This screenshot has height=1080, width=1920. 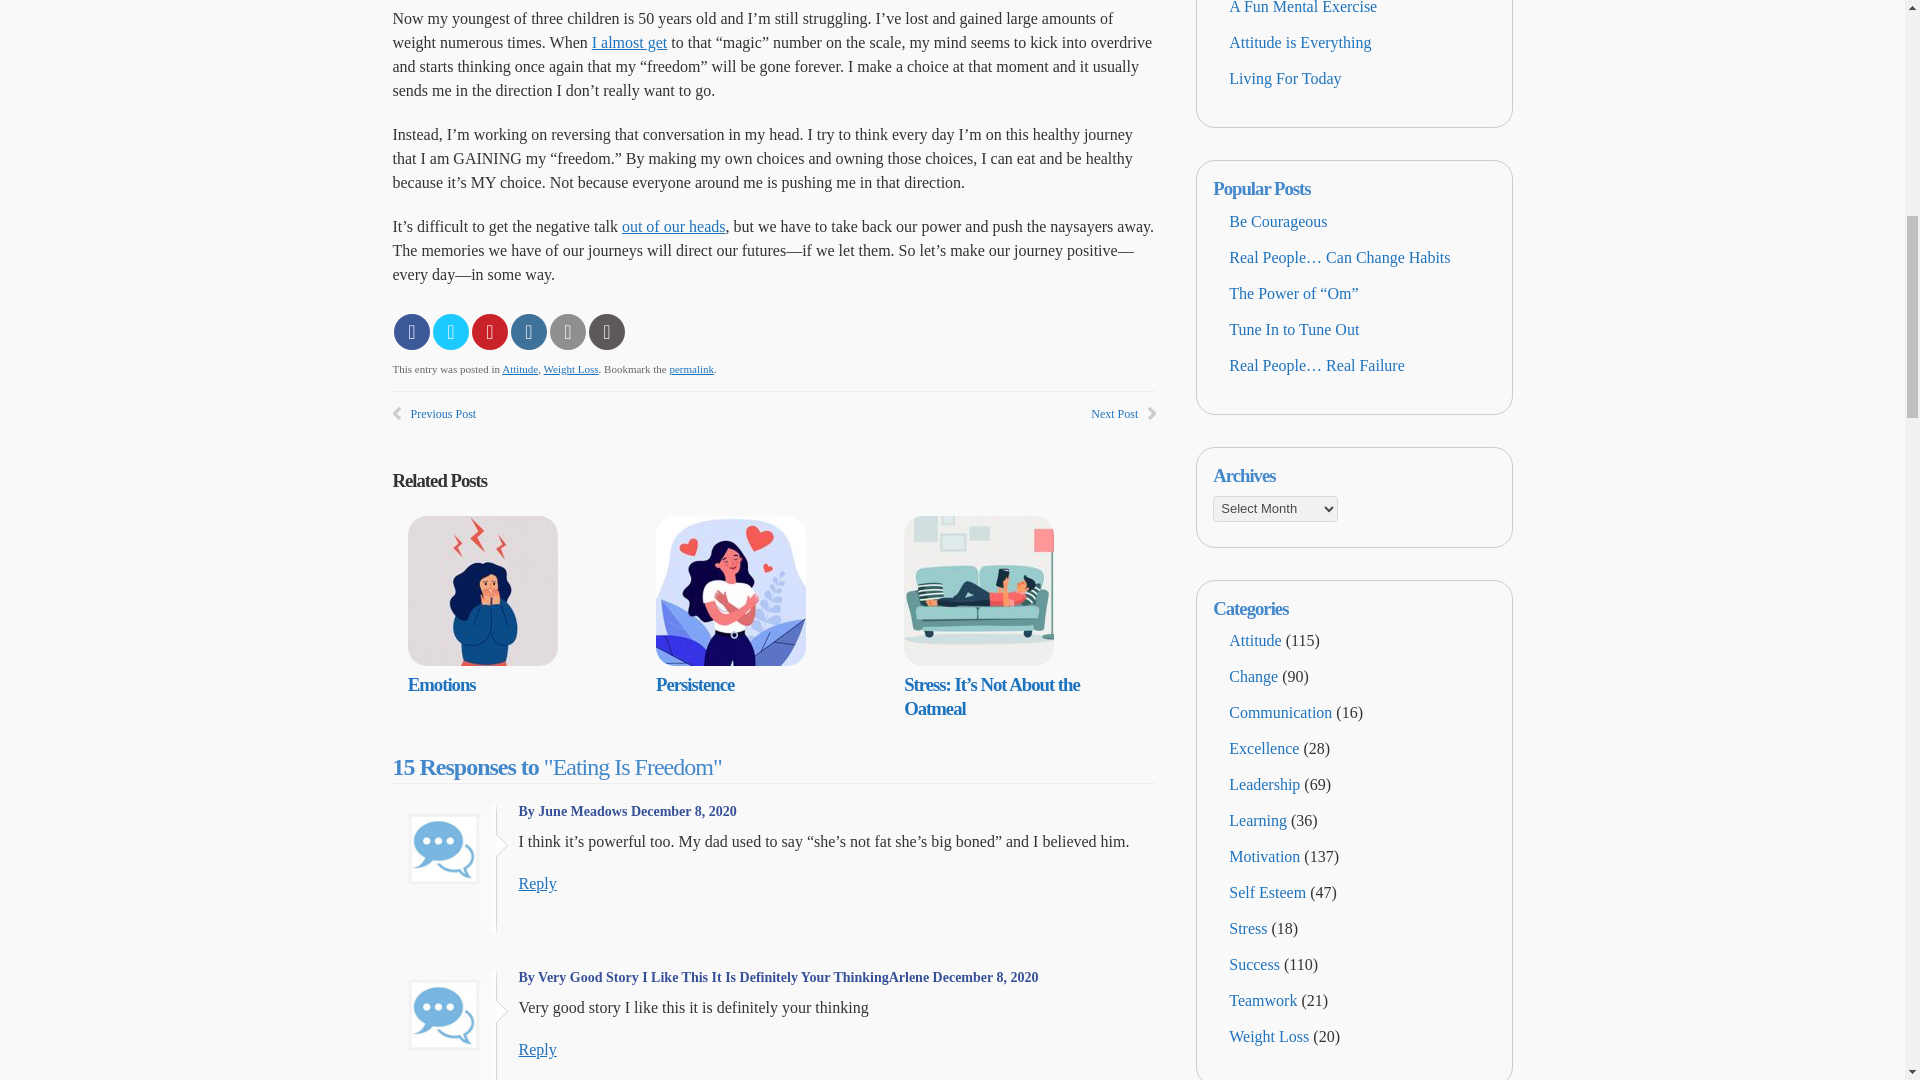 What do you see at coordinates (412, 332) in the screenshot?
I see `Share on Facebook` at bounding box center [412, 332].